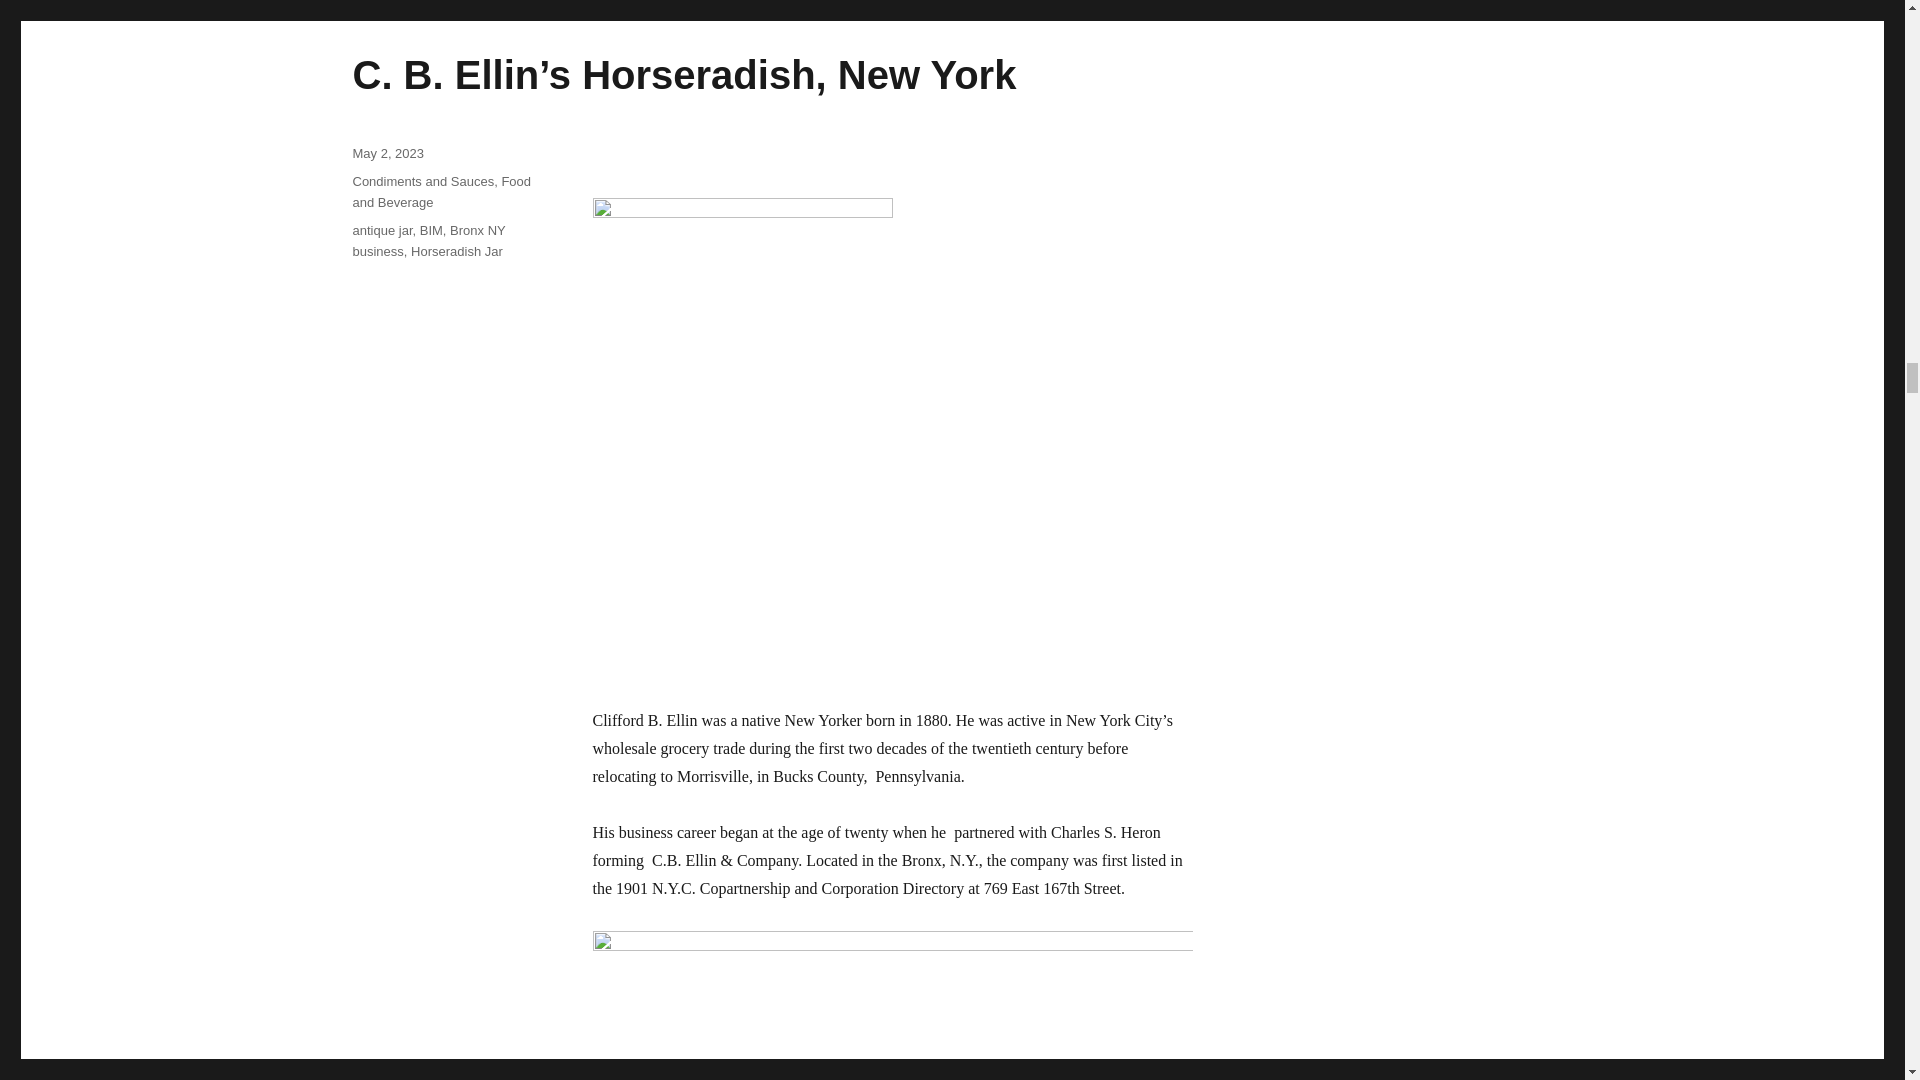 The image size is (1920, 1080). What do you see at coordinates (441, 191) in the screenshot?
I see `Food and Beverage` at bounding box center [441, 191].